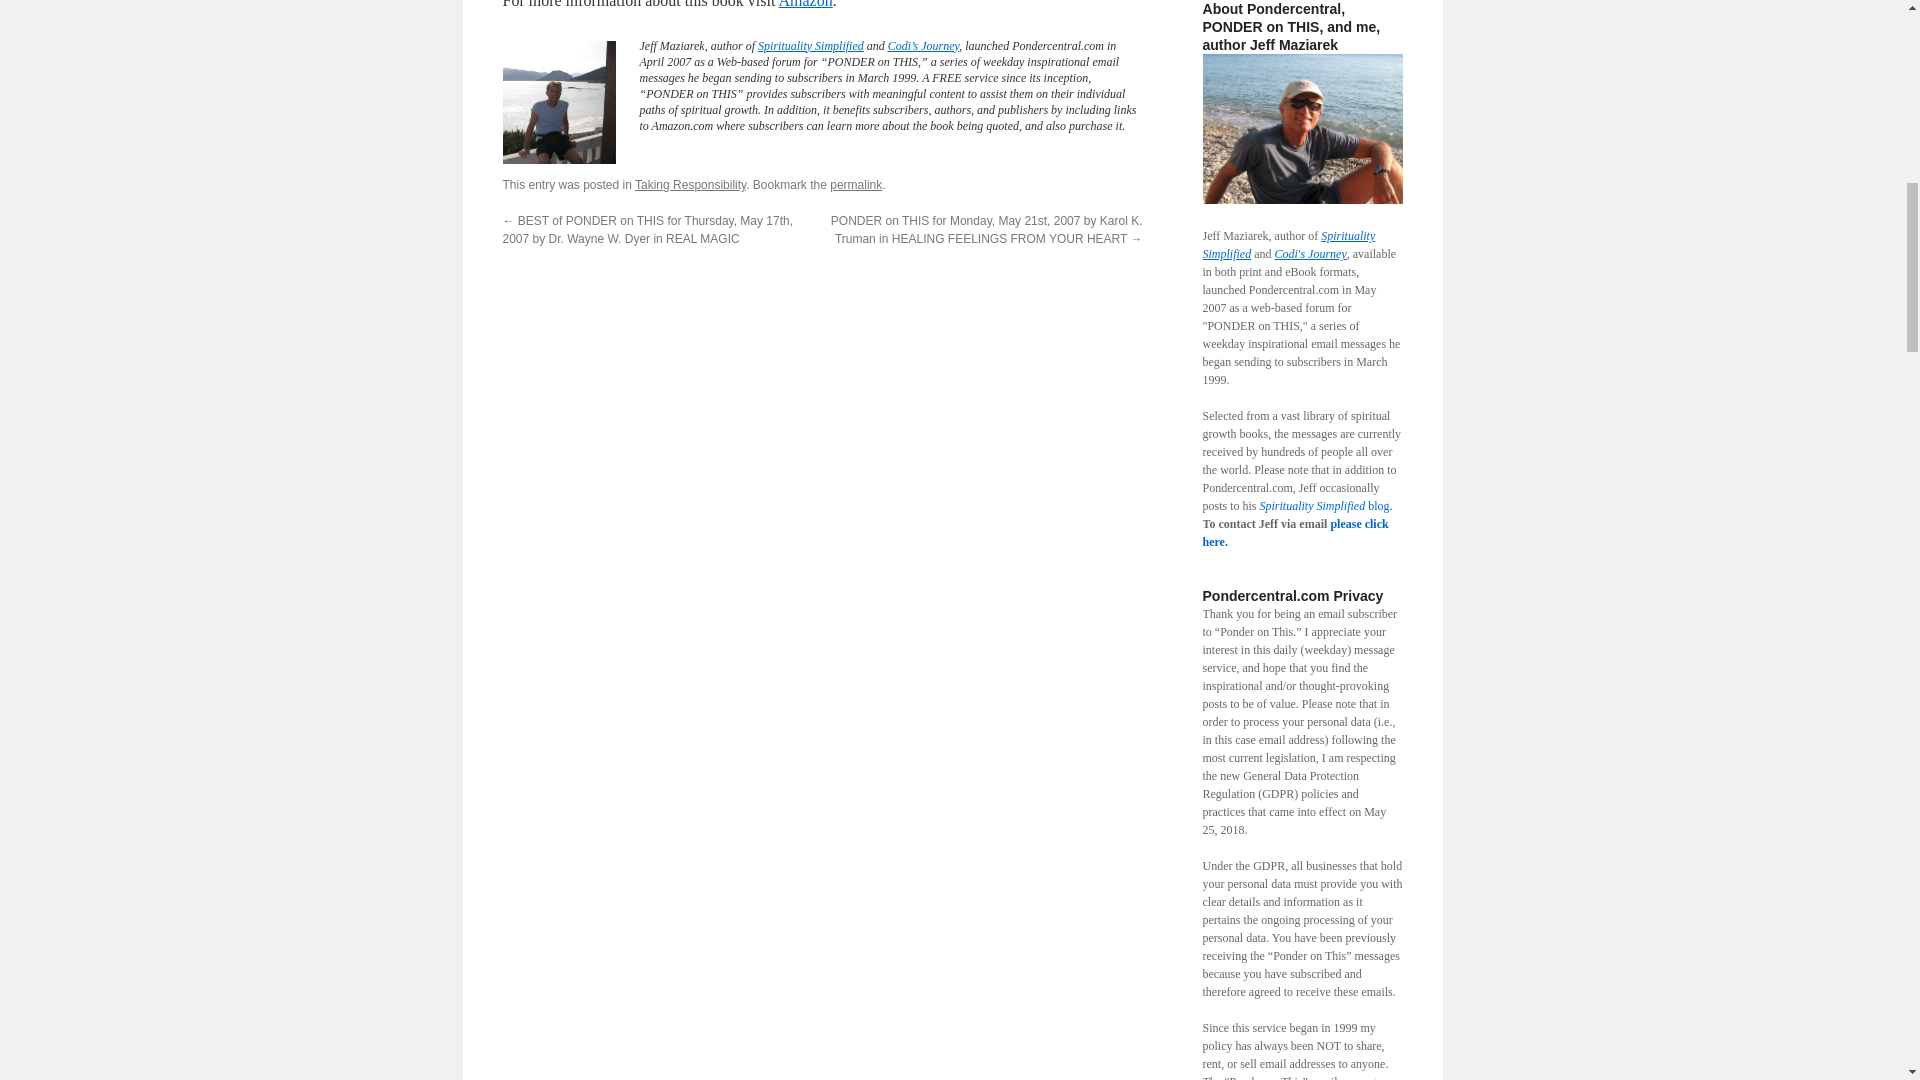 Image resolution: width=1920 pixels, height=1080 pixels. What do you see at coordinates (804, 4) in the screenshot?
I see `Amazon` at bounding box center [804, 4].